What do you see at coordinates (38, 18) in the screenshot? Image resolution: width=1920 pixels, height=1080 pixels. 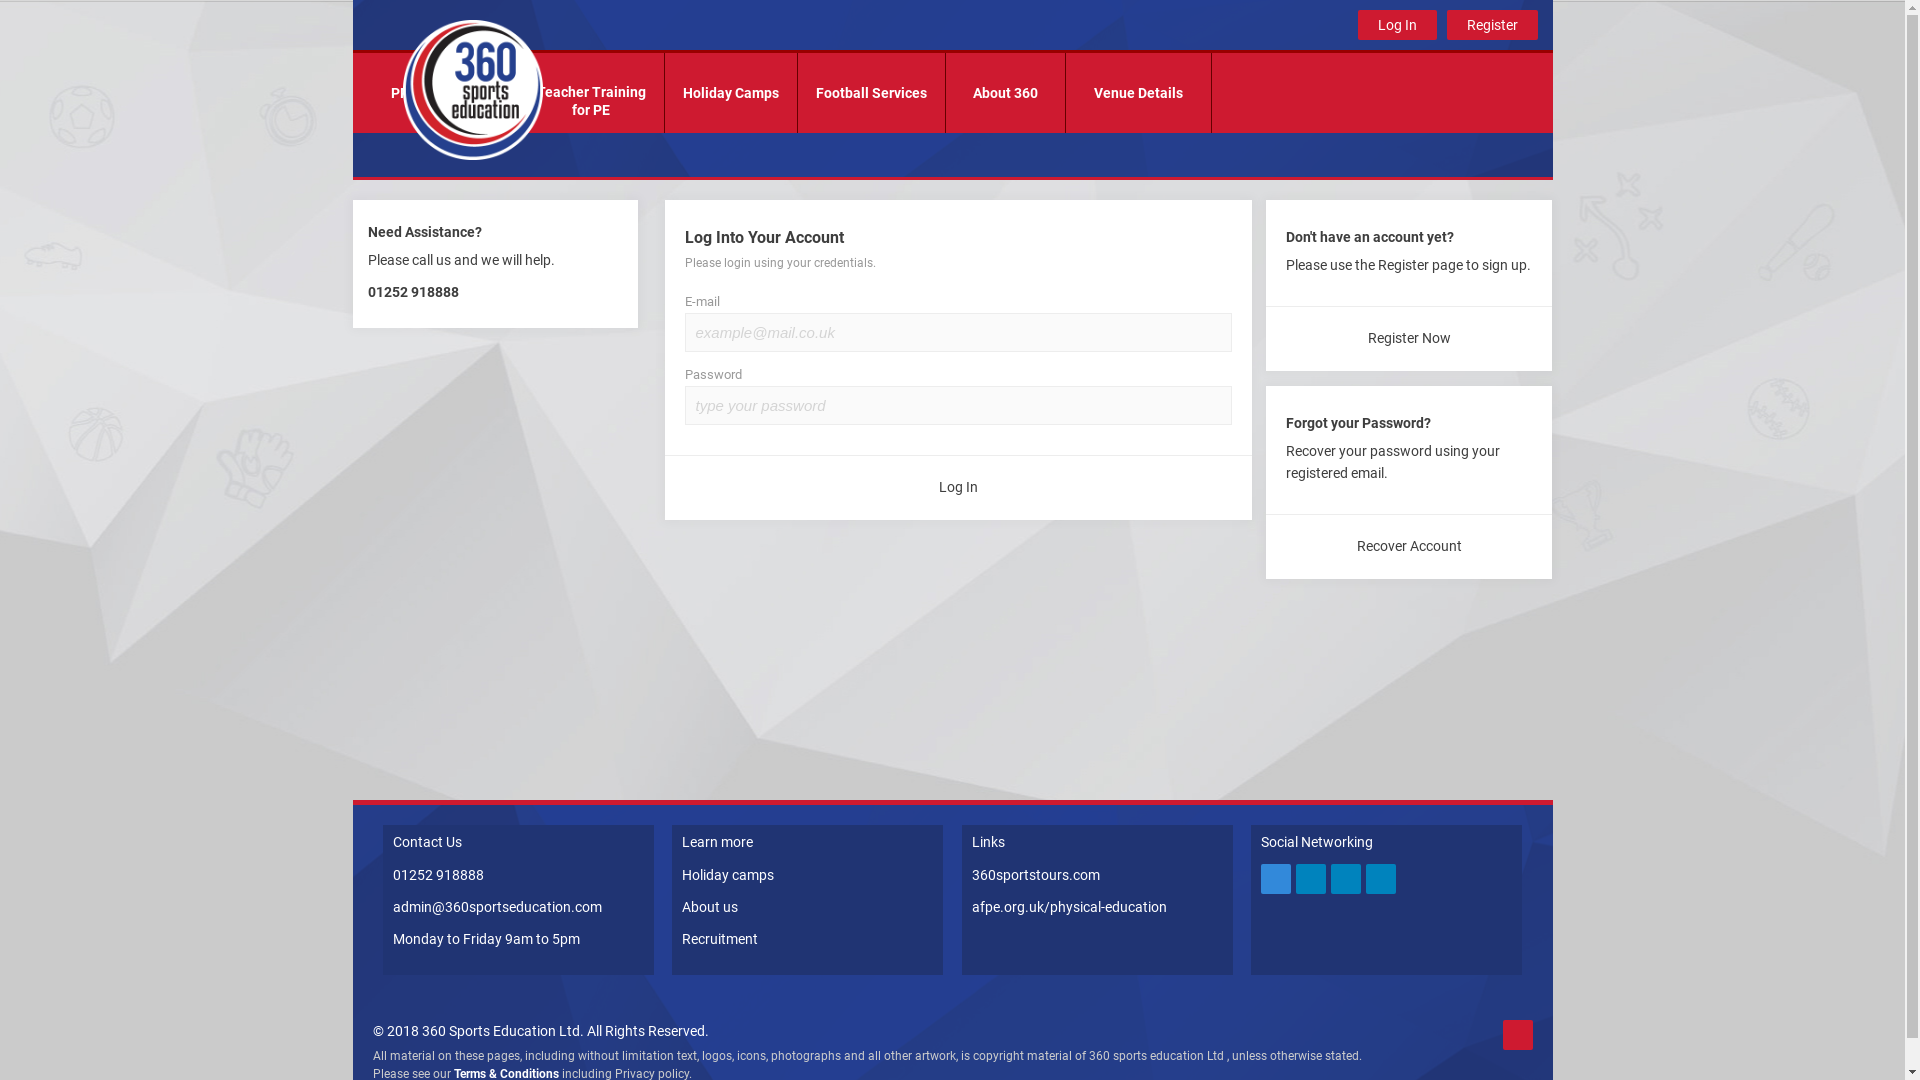 I see `Submit` at bounding box center [38, 18].